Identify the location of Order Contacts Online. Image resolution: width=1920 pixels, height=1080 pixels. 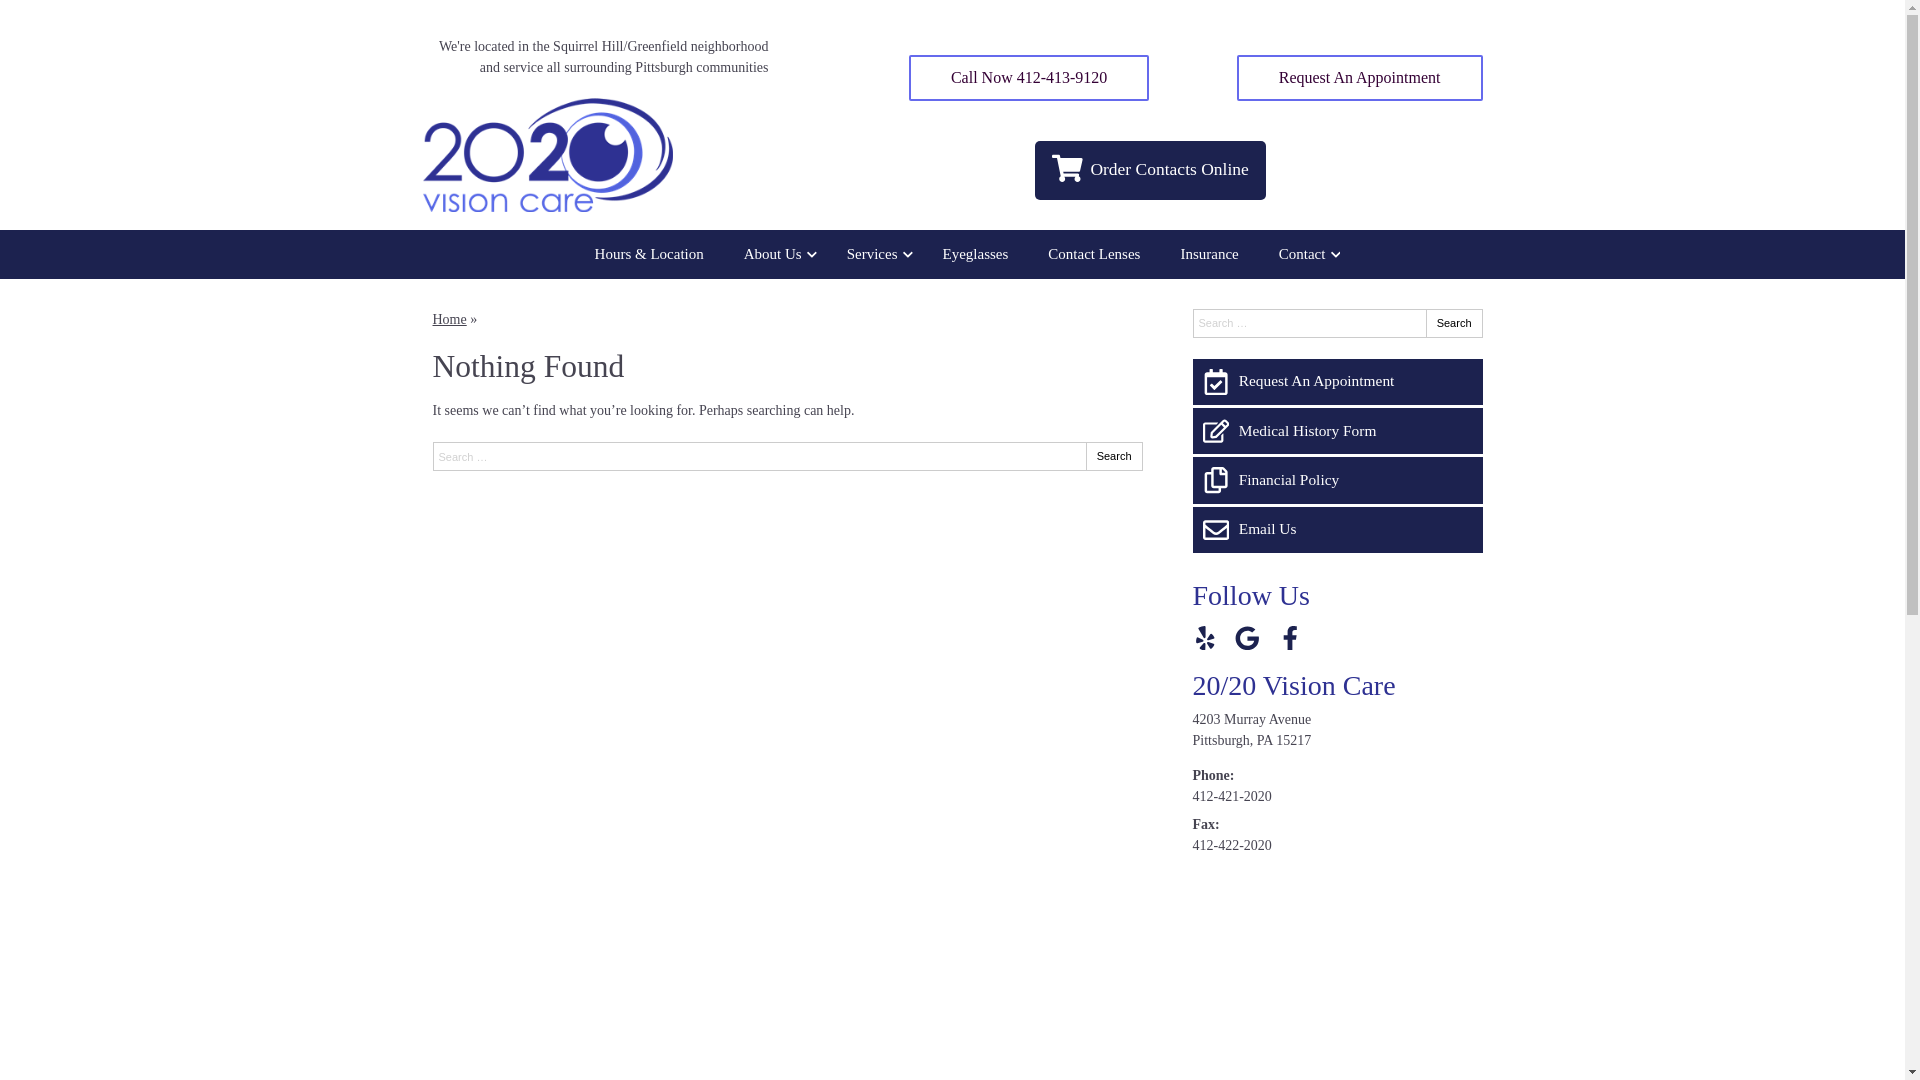
(1151, 170).